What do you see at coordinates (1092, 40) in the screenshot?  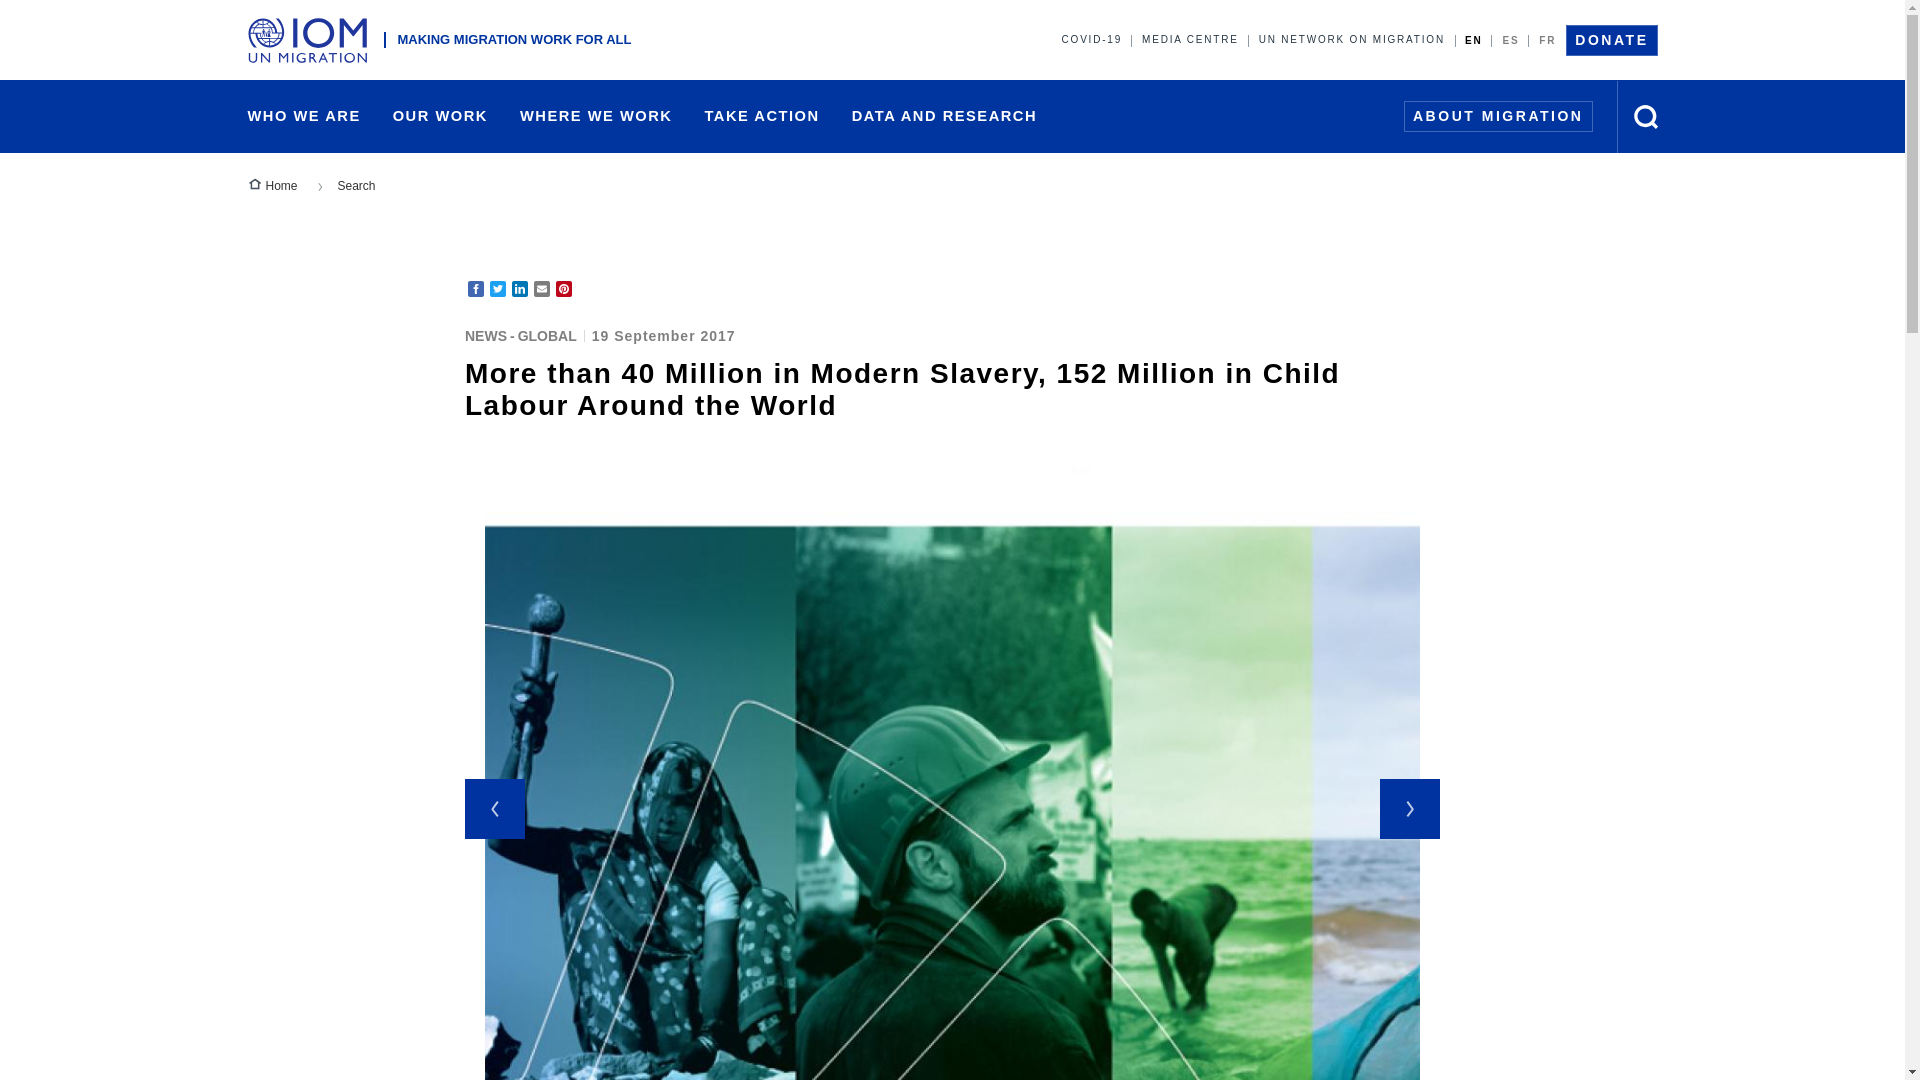 I see `COVID-19` at bounding box center [1092, 40].